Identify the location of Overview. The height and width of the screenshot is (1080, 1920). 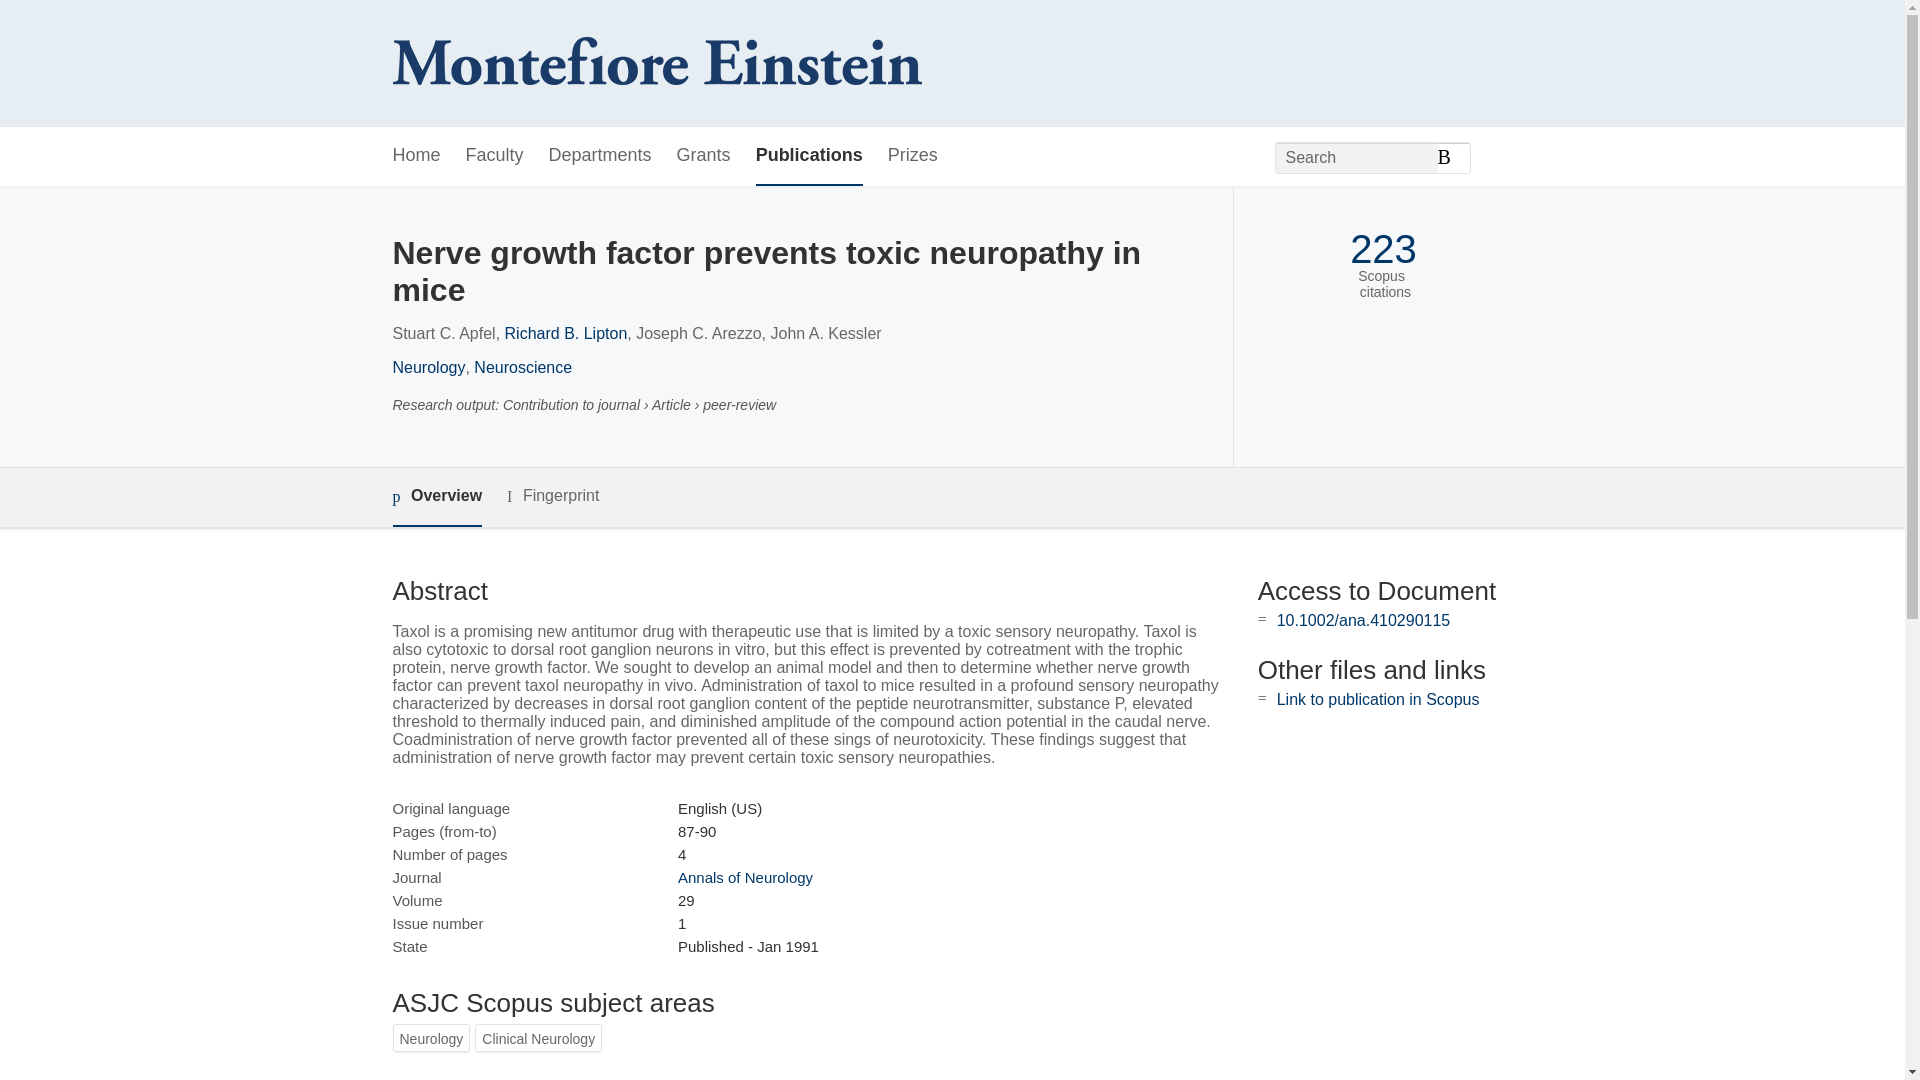
(436, 497).